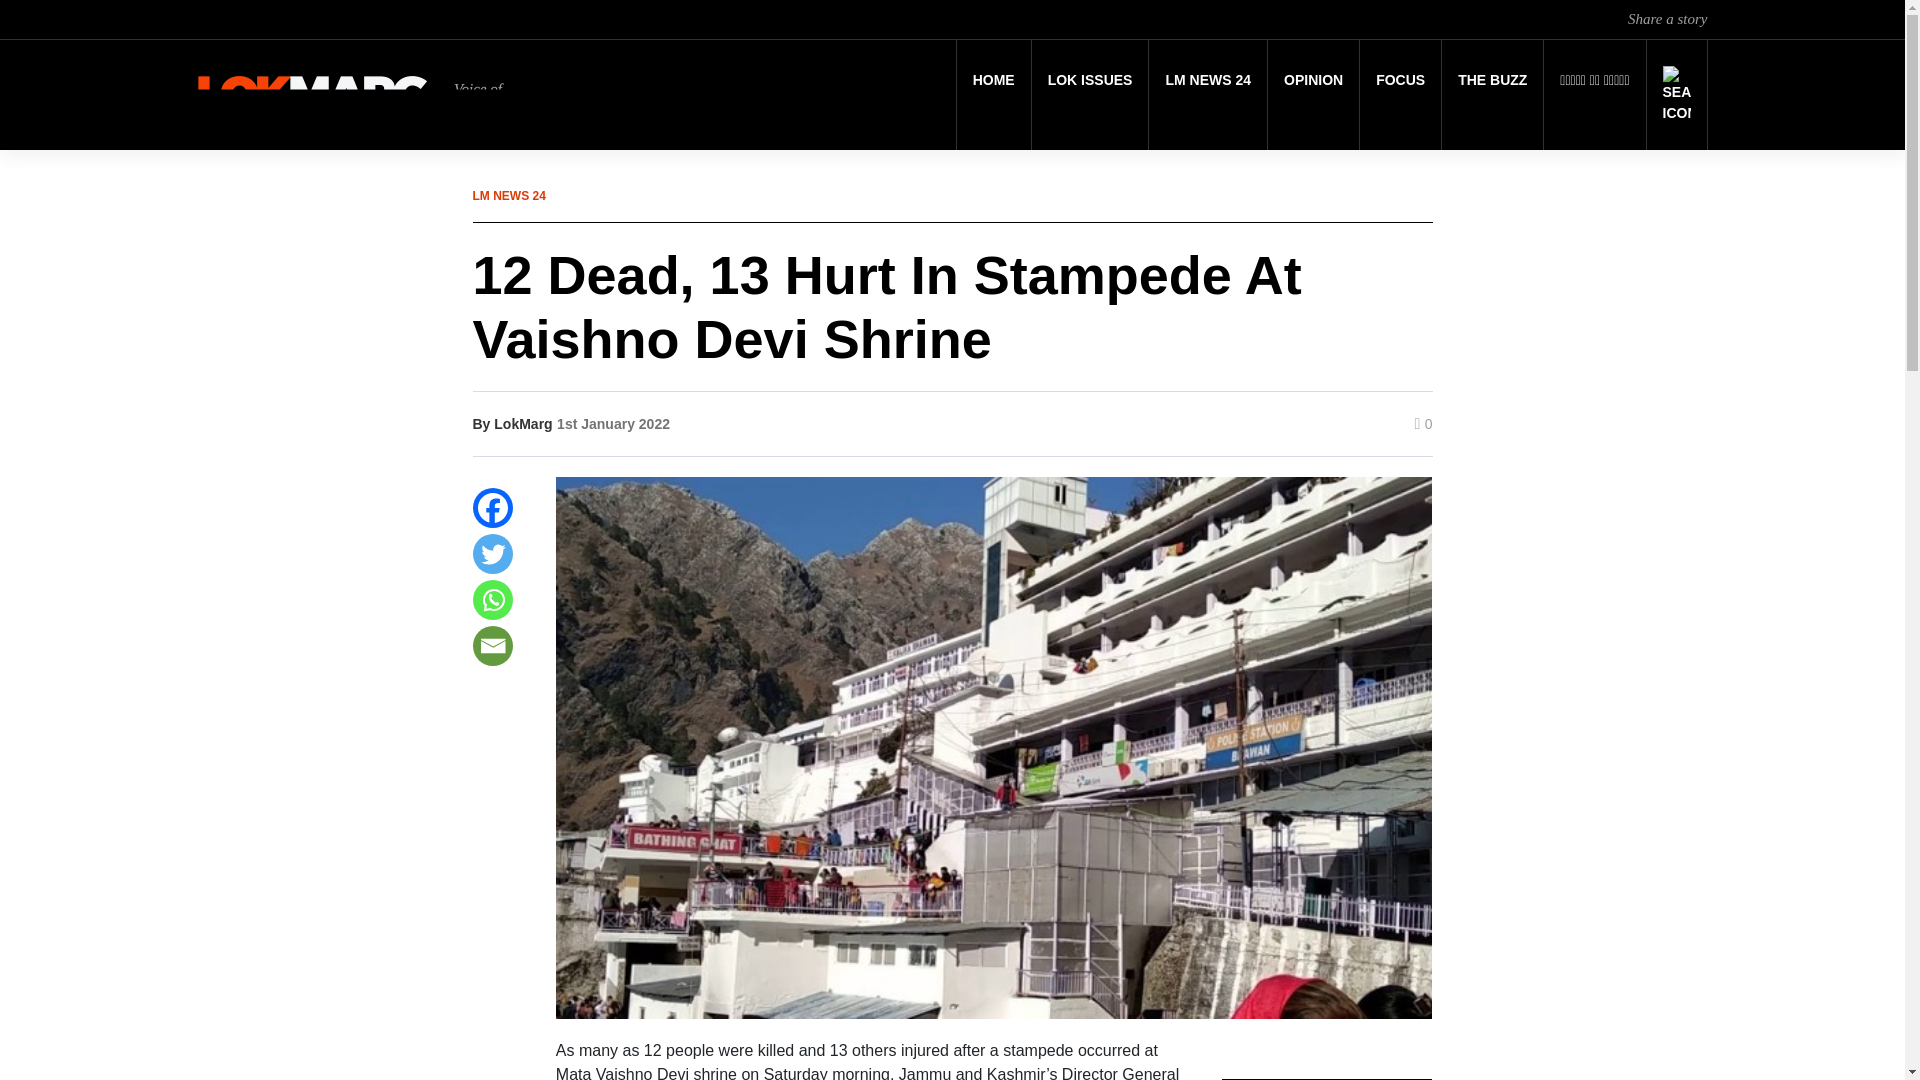 The width and height of the screenshot is (1920, 1080). Describe the element at coordinates (1492, 80) in the screenshot. I see `THE BUZZ` at that location.